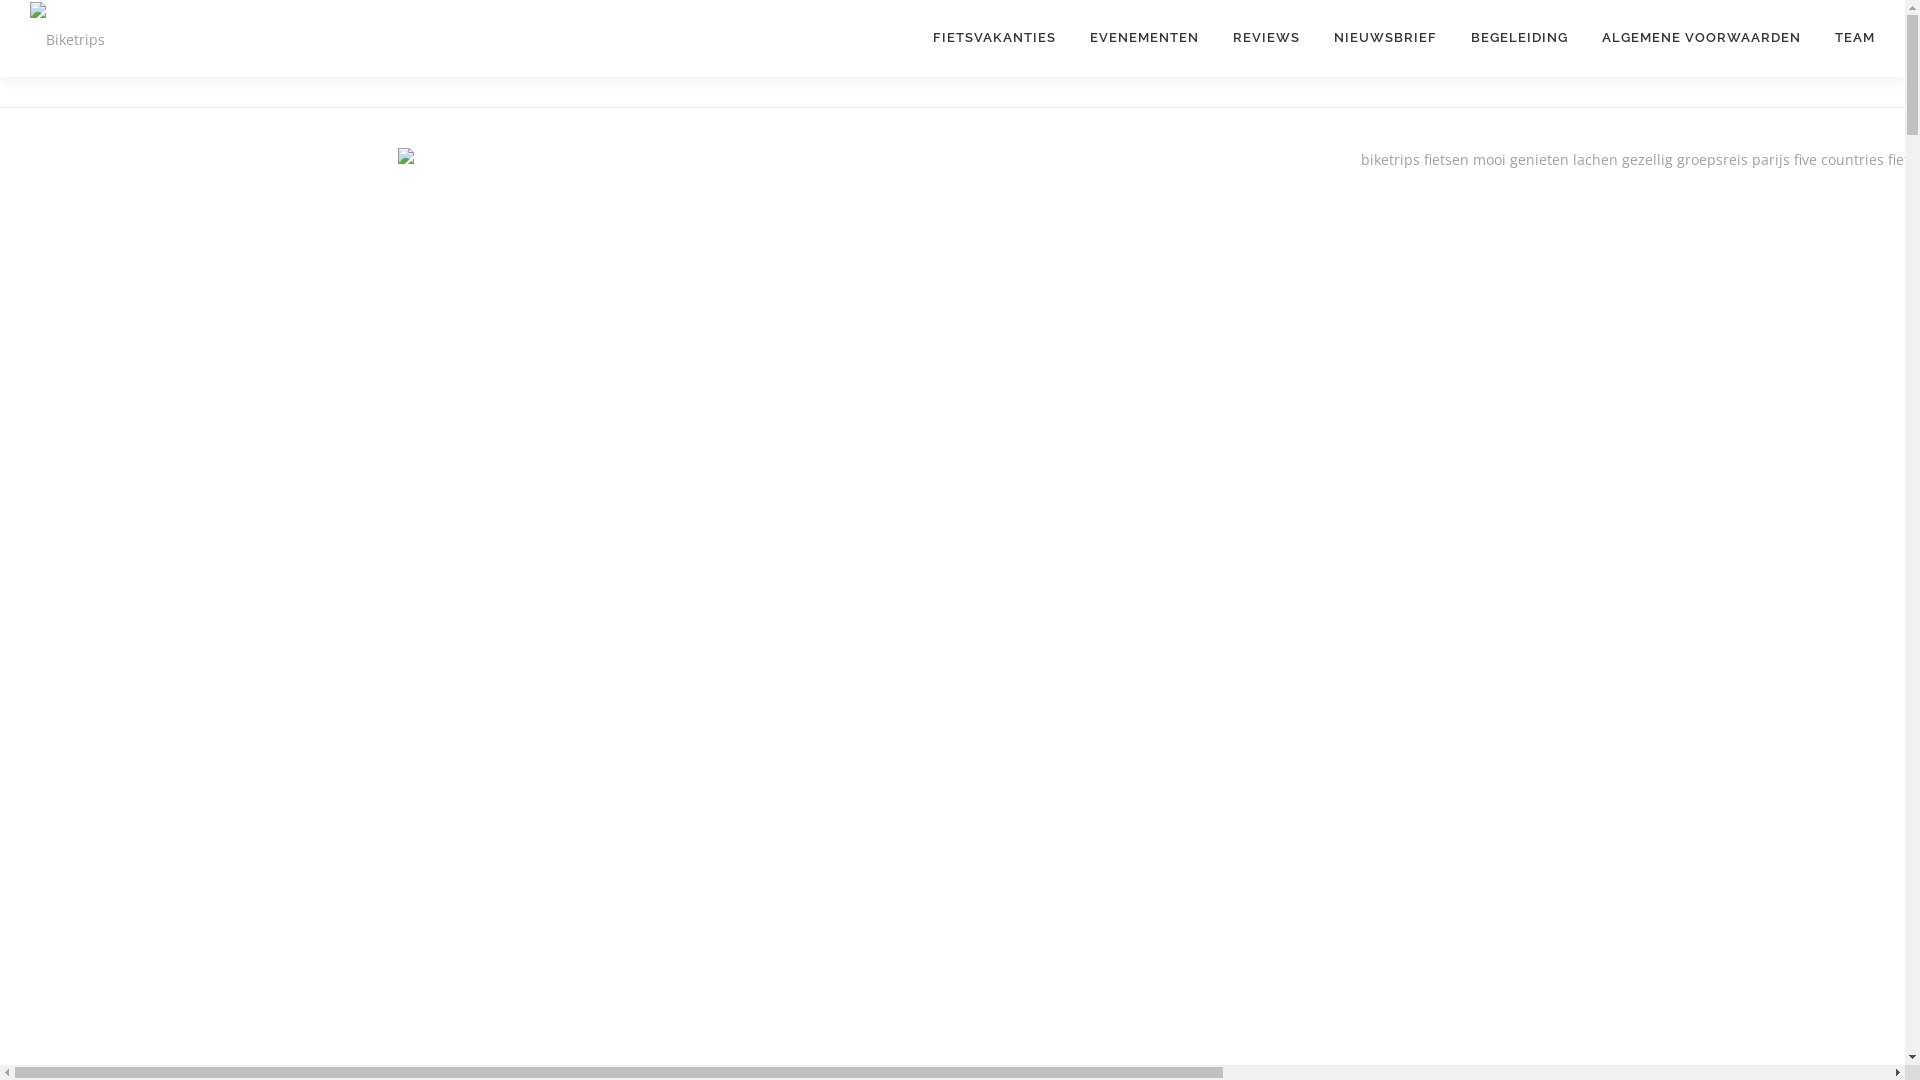  I want to click on FIETSVAKANTIES, so click(994, 38).